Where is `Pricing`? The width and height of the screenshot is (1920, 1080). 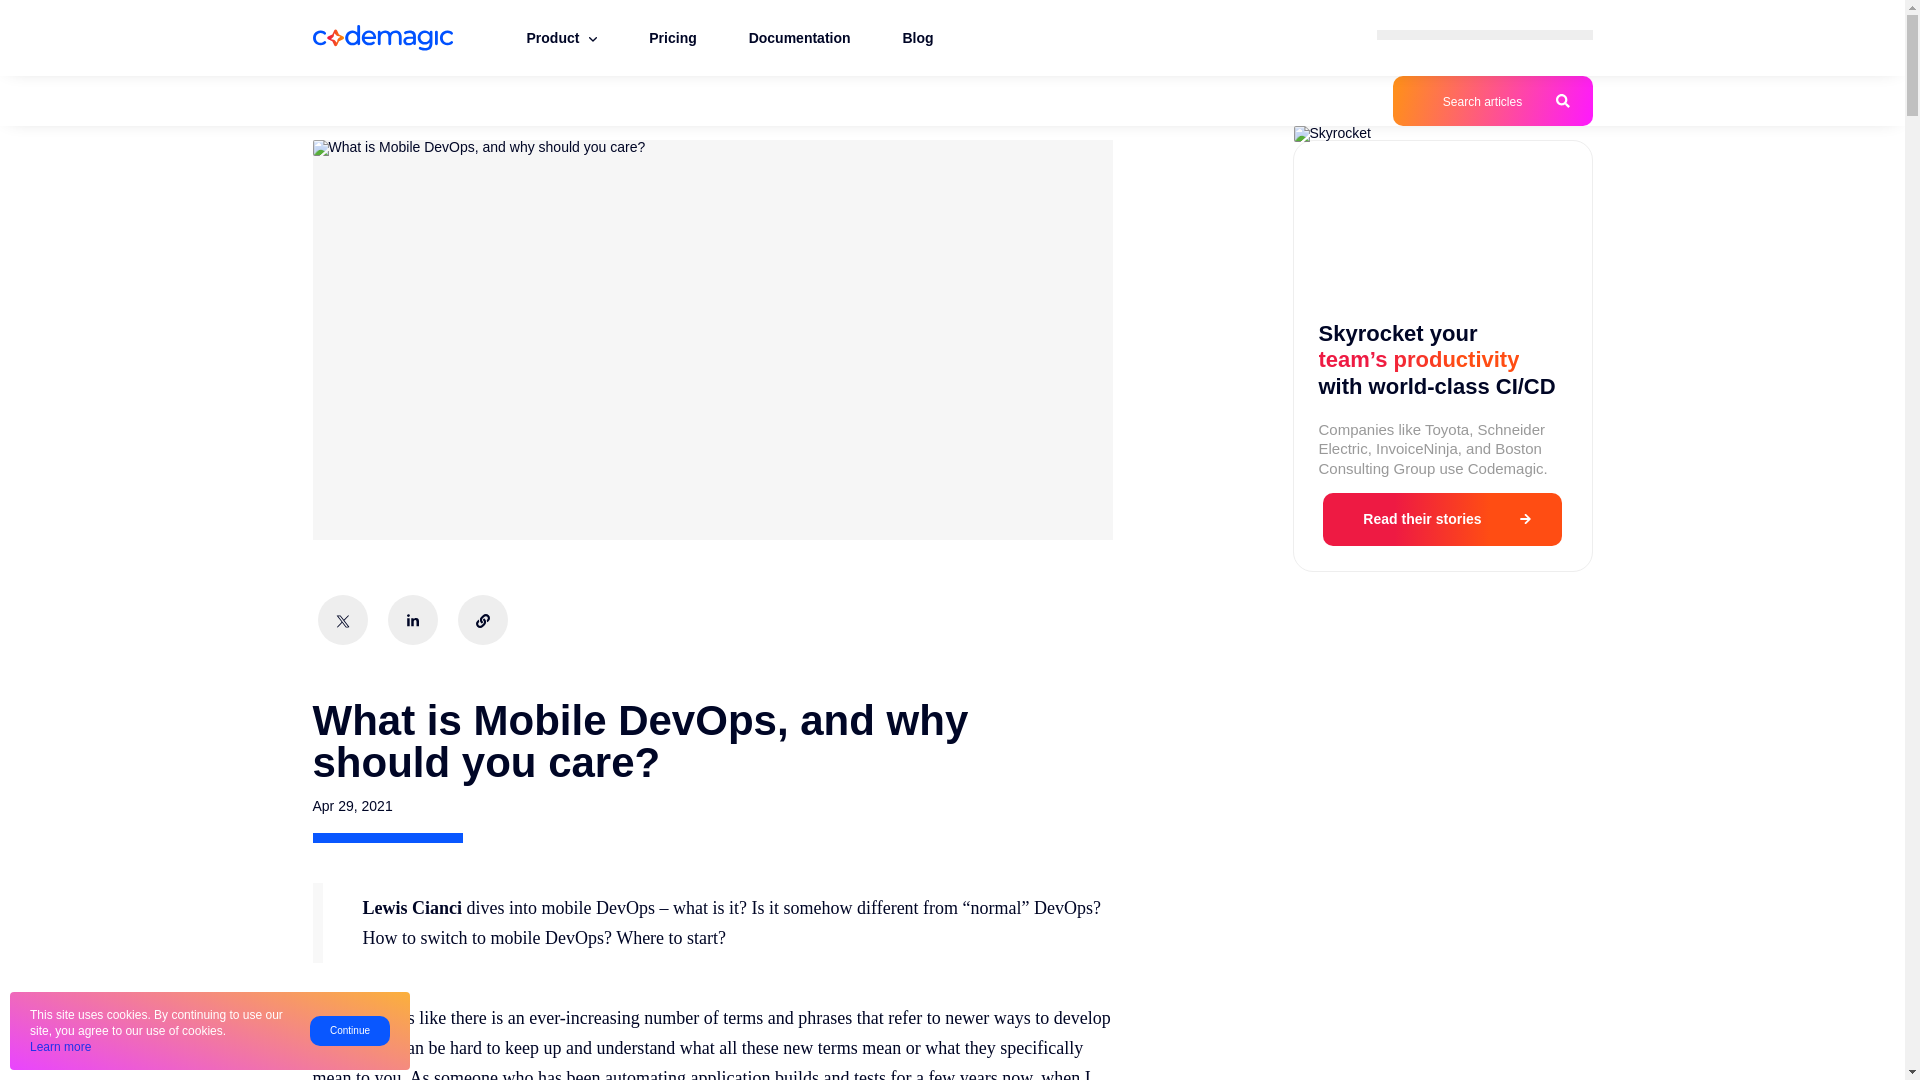
Pricing is located at coordinates (672, 36).